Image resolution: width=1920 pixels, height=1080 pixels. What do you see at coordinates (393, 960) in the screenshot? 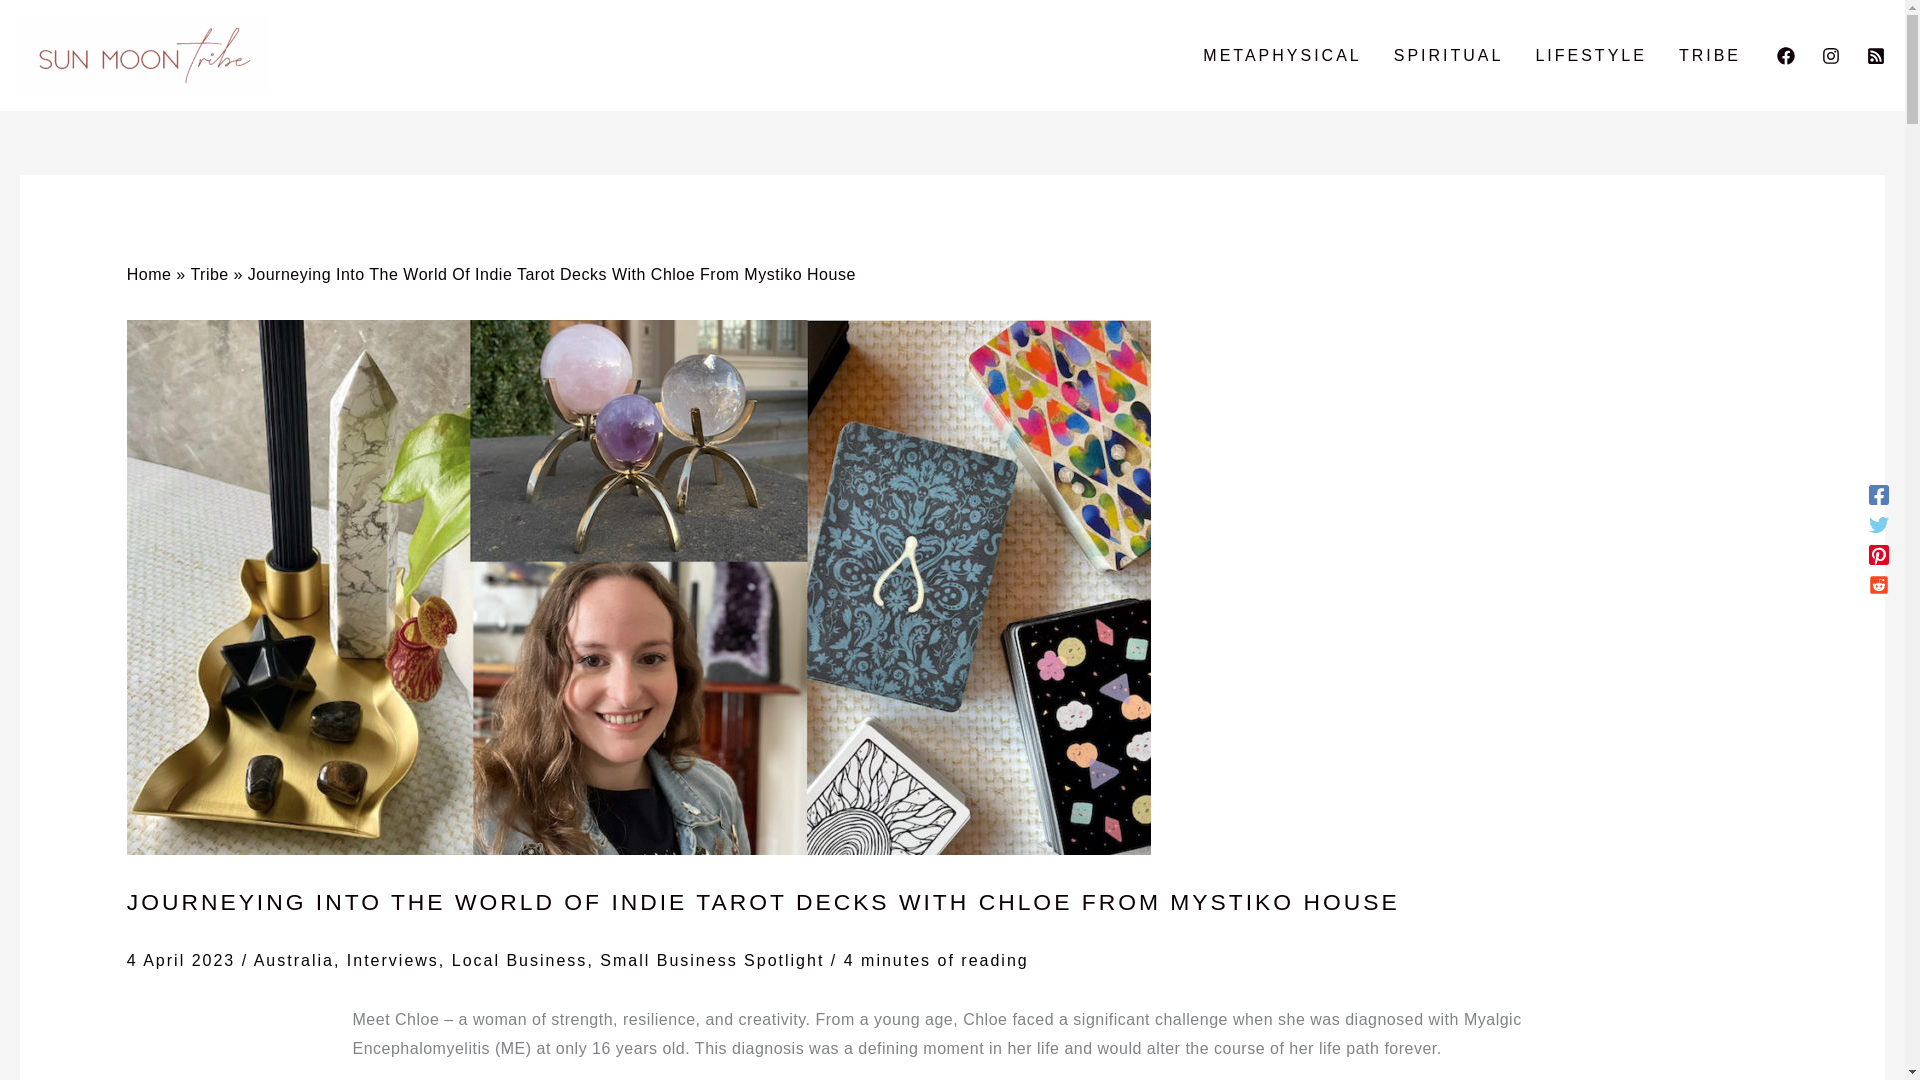
I see `Interviews` at bounding box center [393, 960].